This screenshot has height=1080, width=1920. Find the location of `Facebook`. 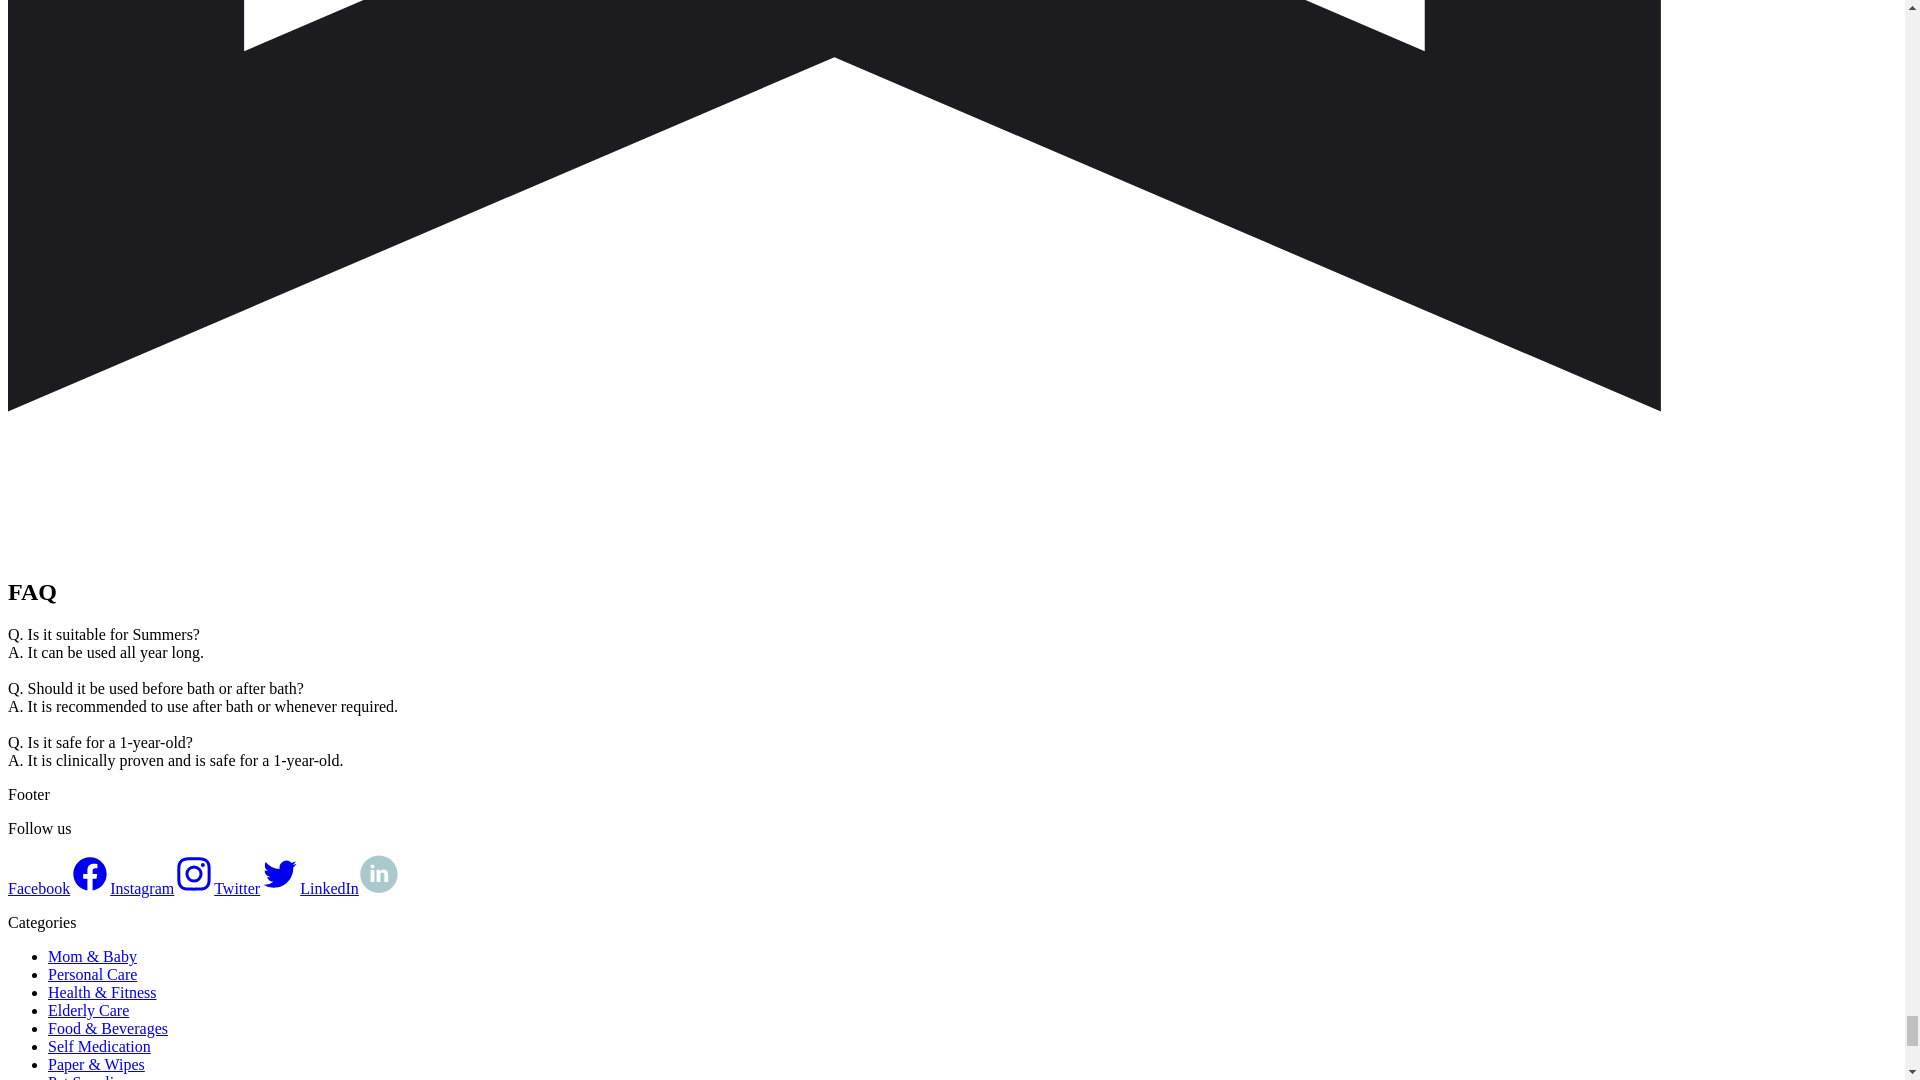

Facebook is located at coordinates (58, 888).